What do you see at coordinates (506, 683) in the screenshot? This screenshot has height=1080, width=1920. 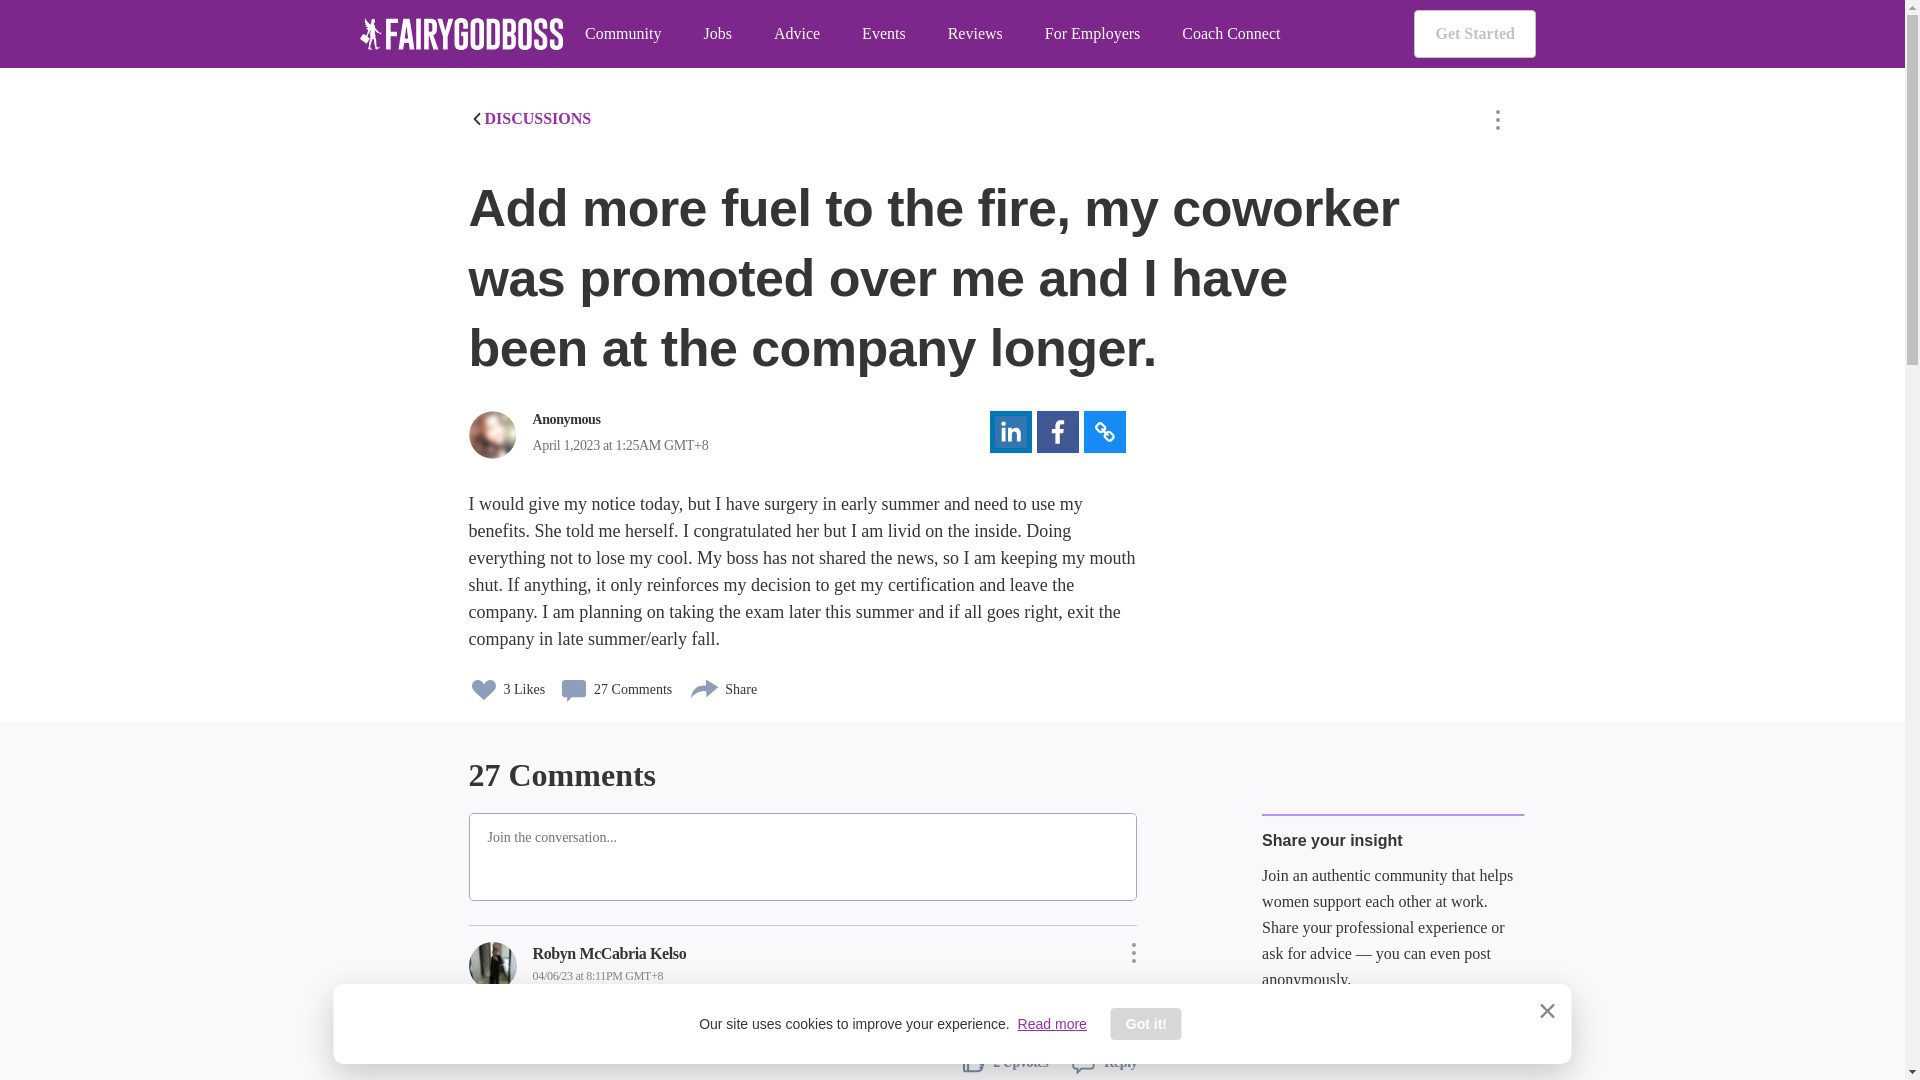 I see `3 Likes` at bounding box center [506, 683].